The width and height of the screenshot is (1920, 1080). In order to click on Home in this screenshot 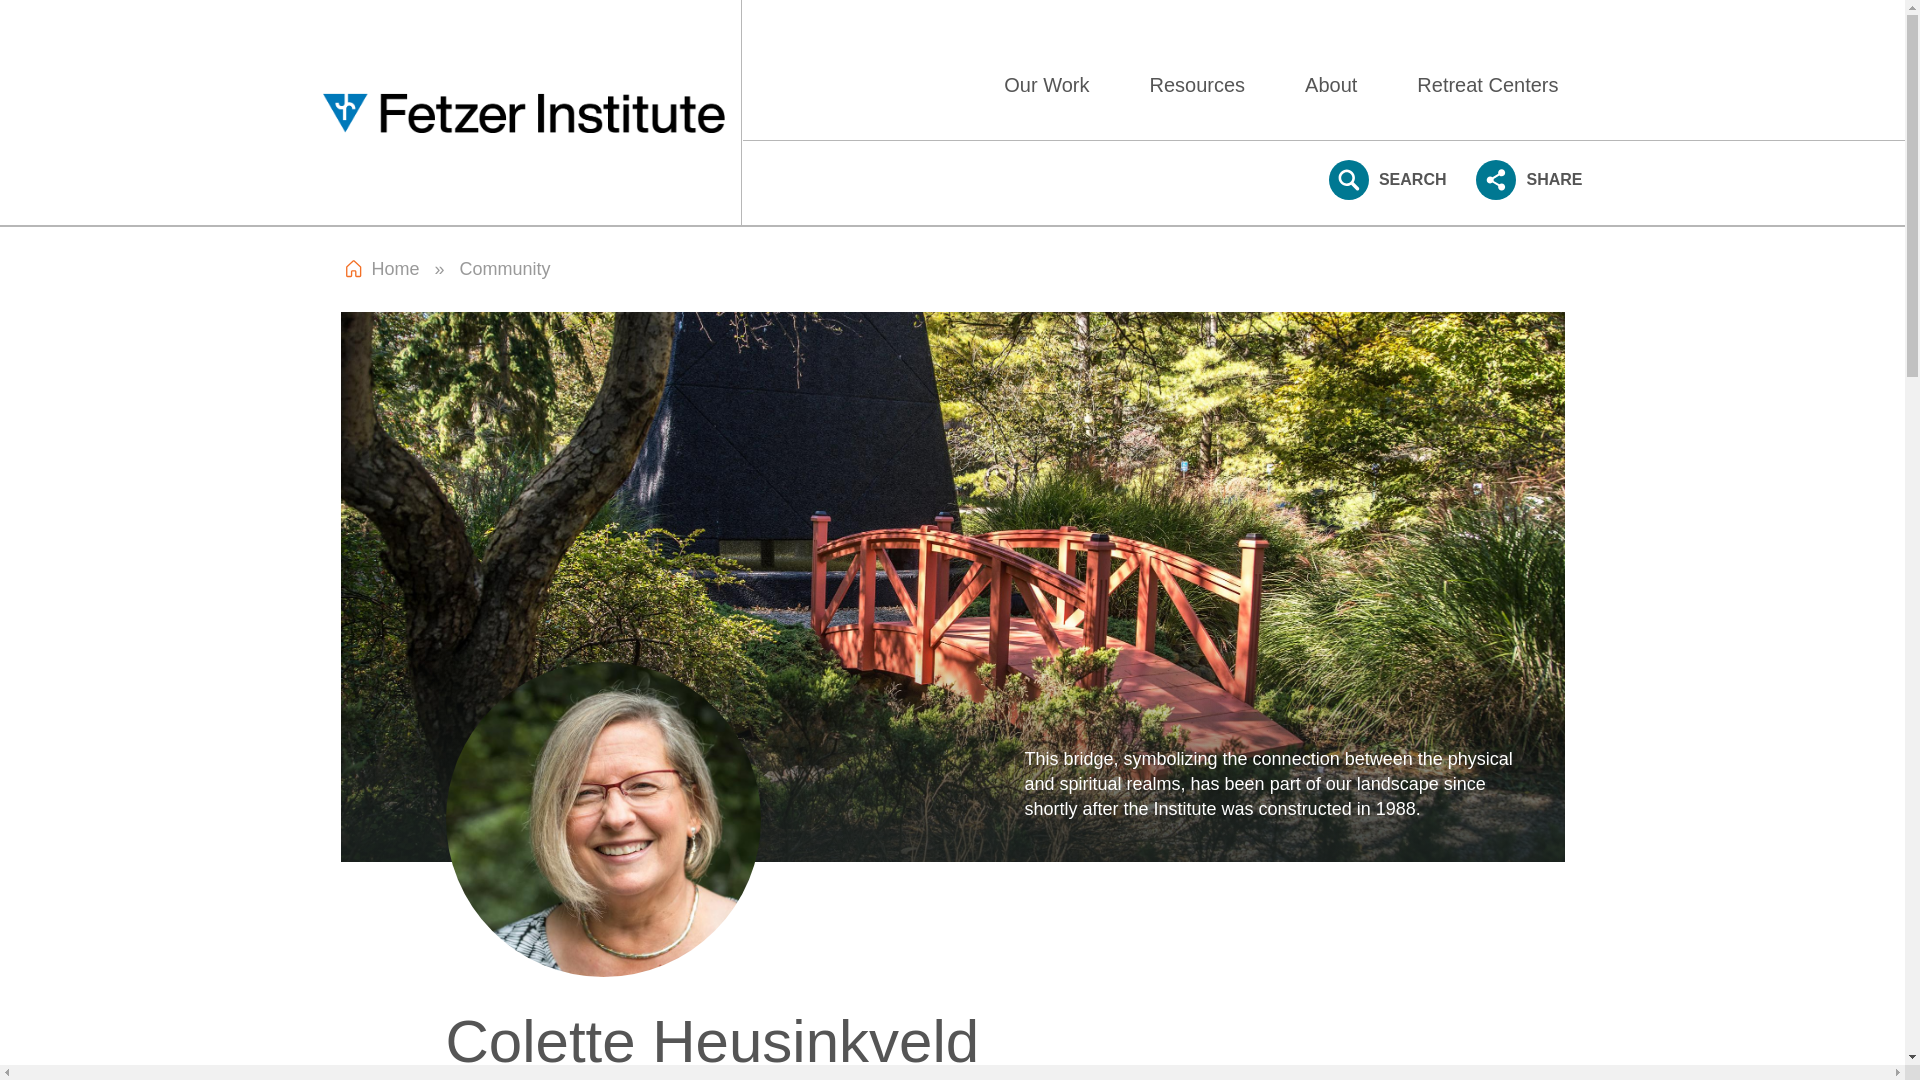, I will do `click(396, 268)`.